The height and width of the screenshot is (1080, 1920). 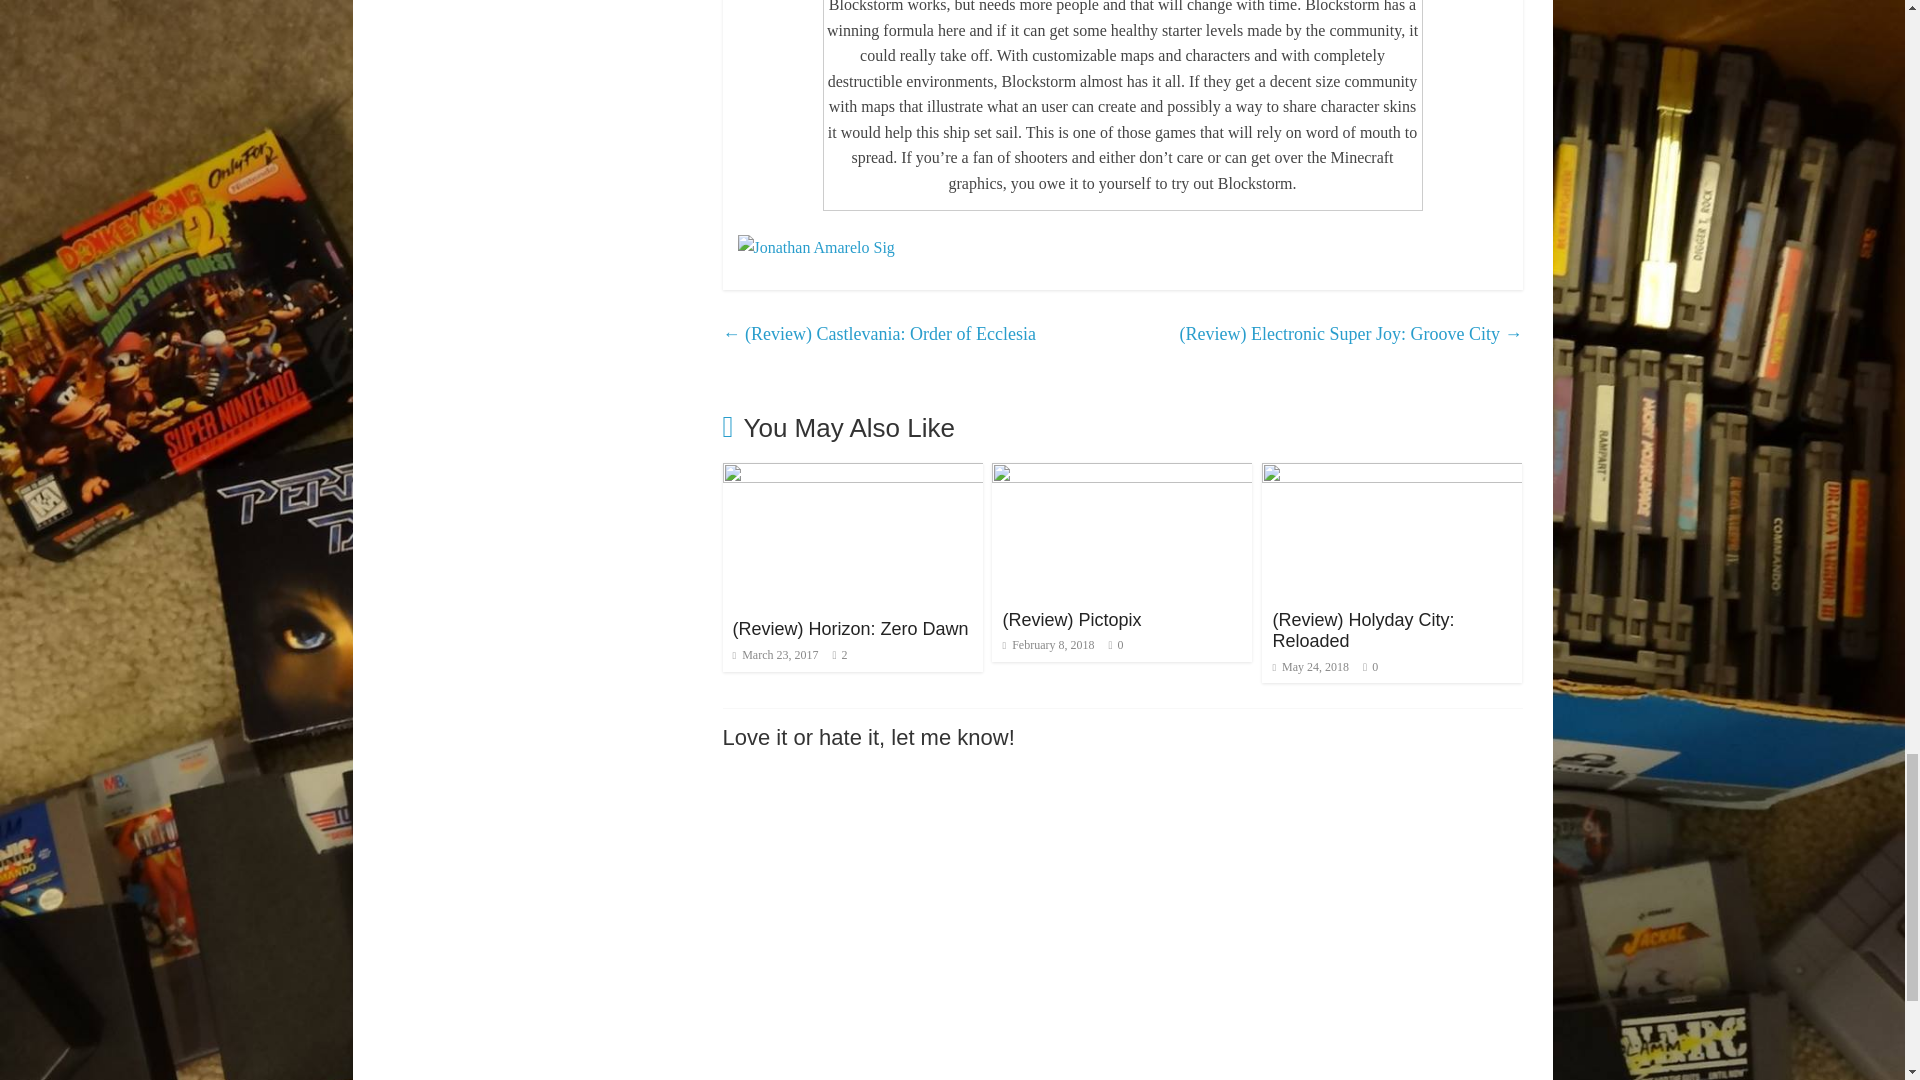 I want to click on 14:49, so click(x=776, y=655).